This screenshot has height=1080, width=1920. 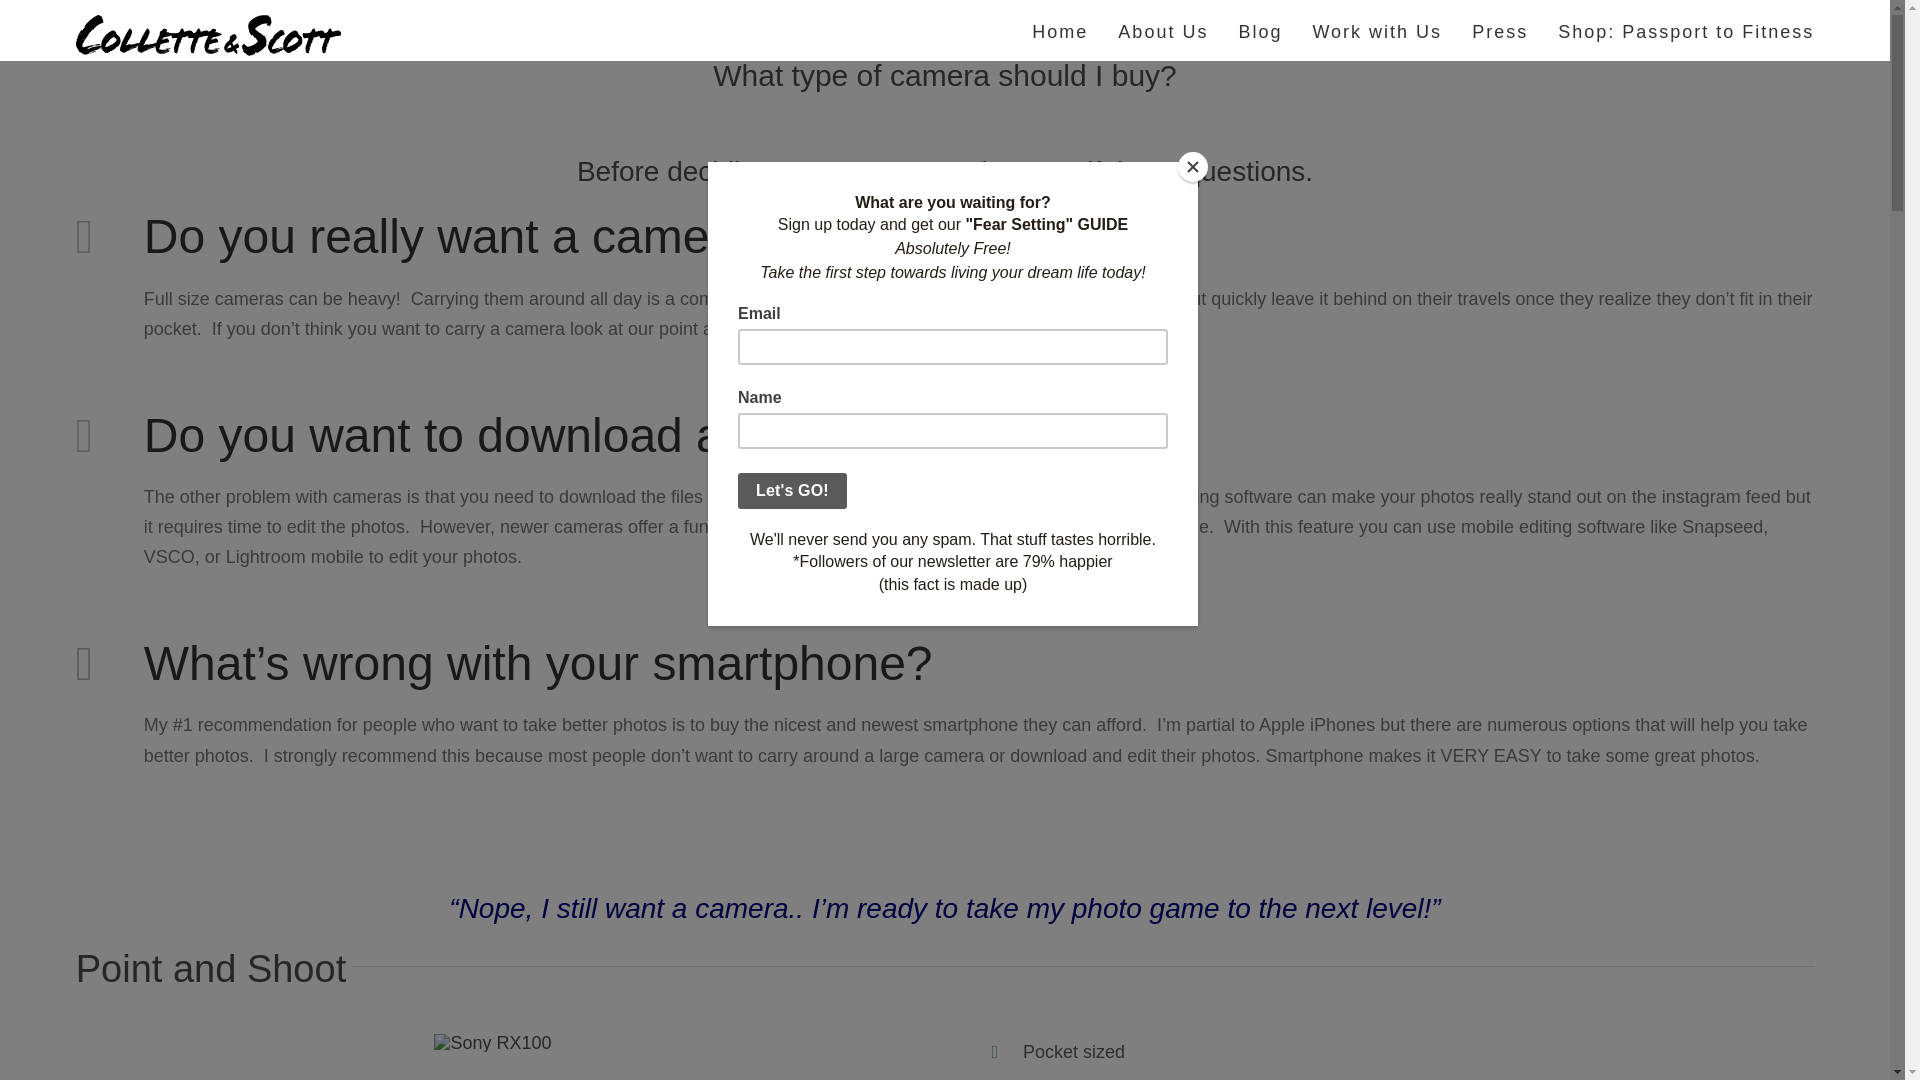 I want to click on Home, so click(x=1060, y=30).